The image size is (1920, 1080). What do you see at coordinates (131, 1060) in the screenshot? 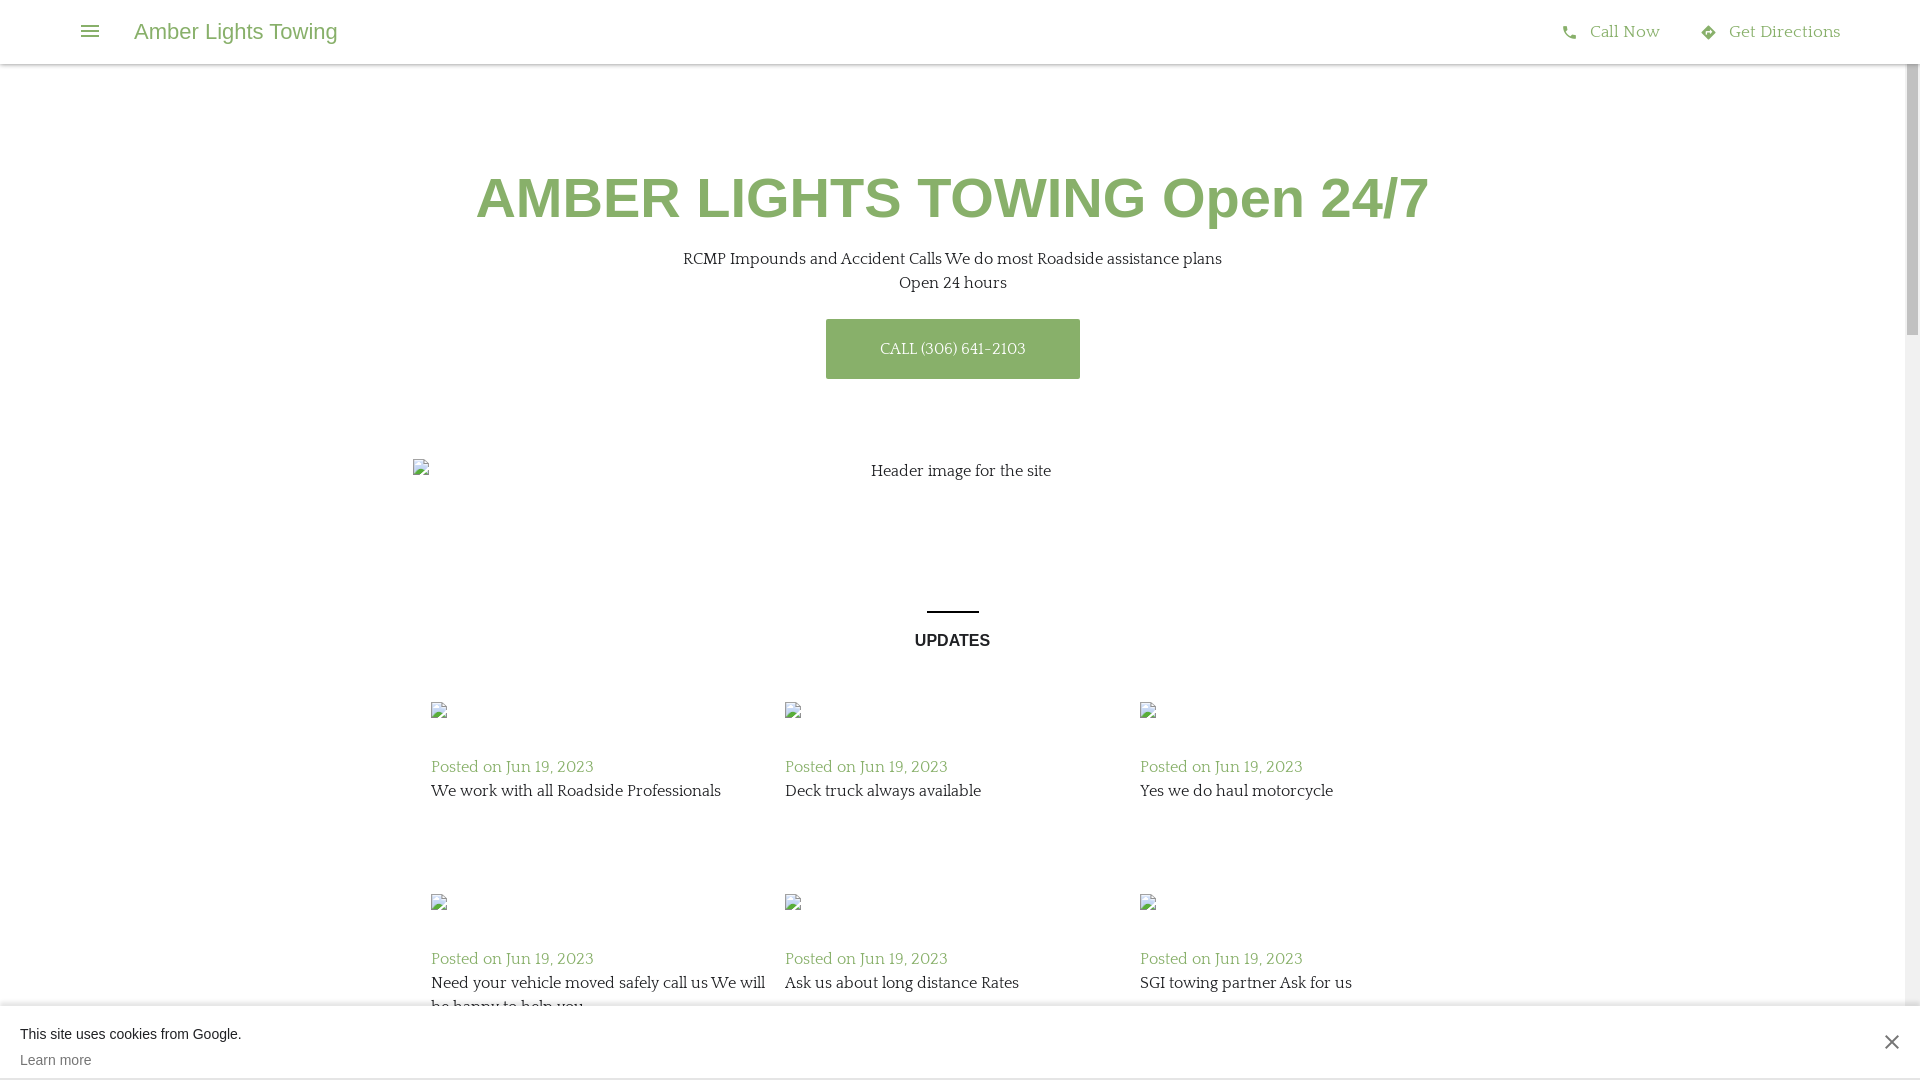
I see `Learn more` at bounding box center [131, 1060].